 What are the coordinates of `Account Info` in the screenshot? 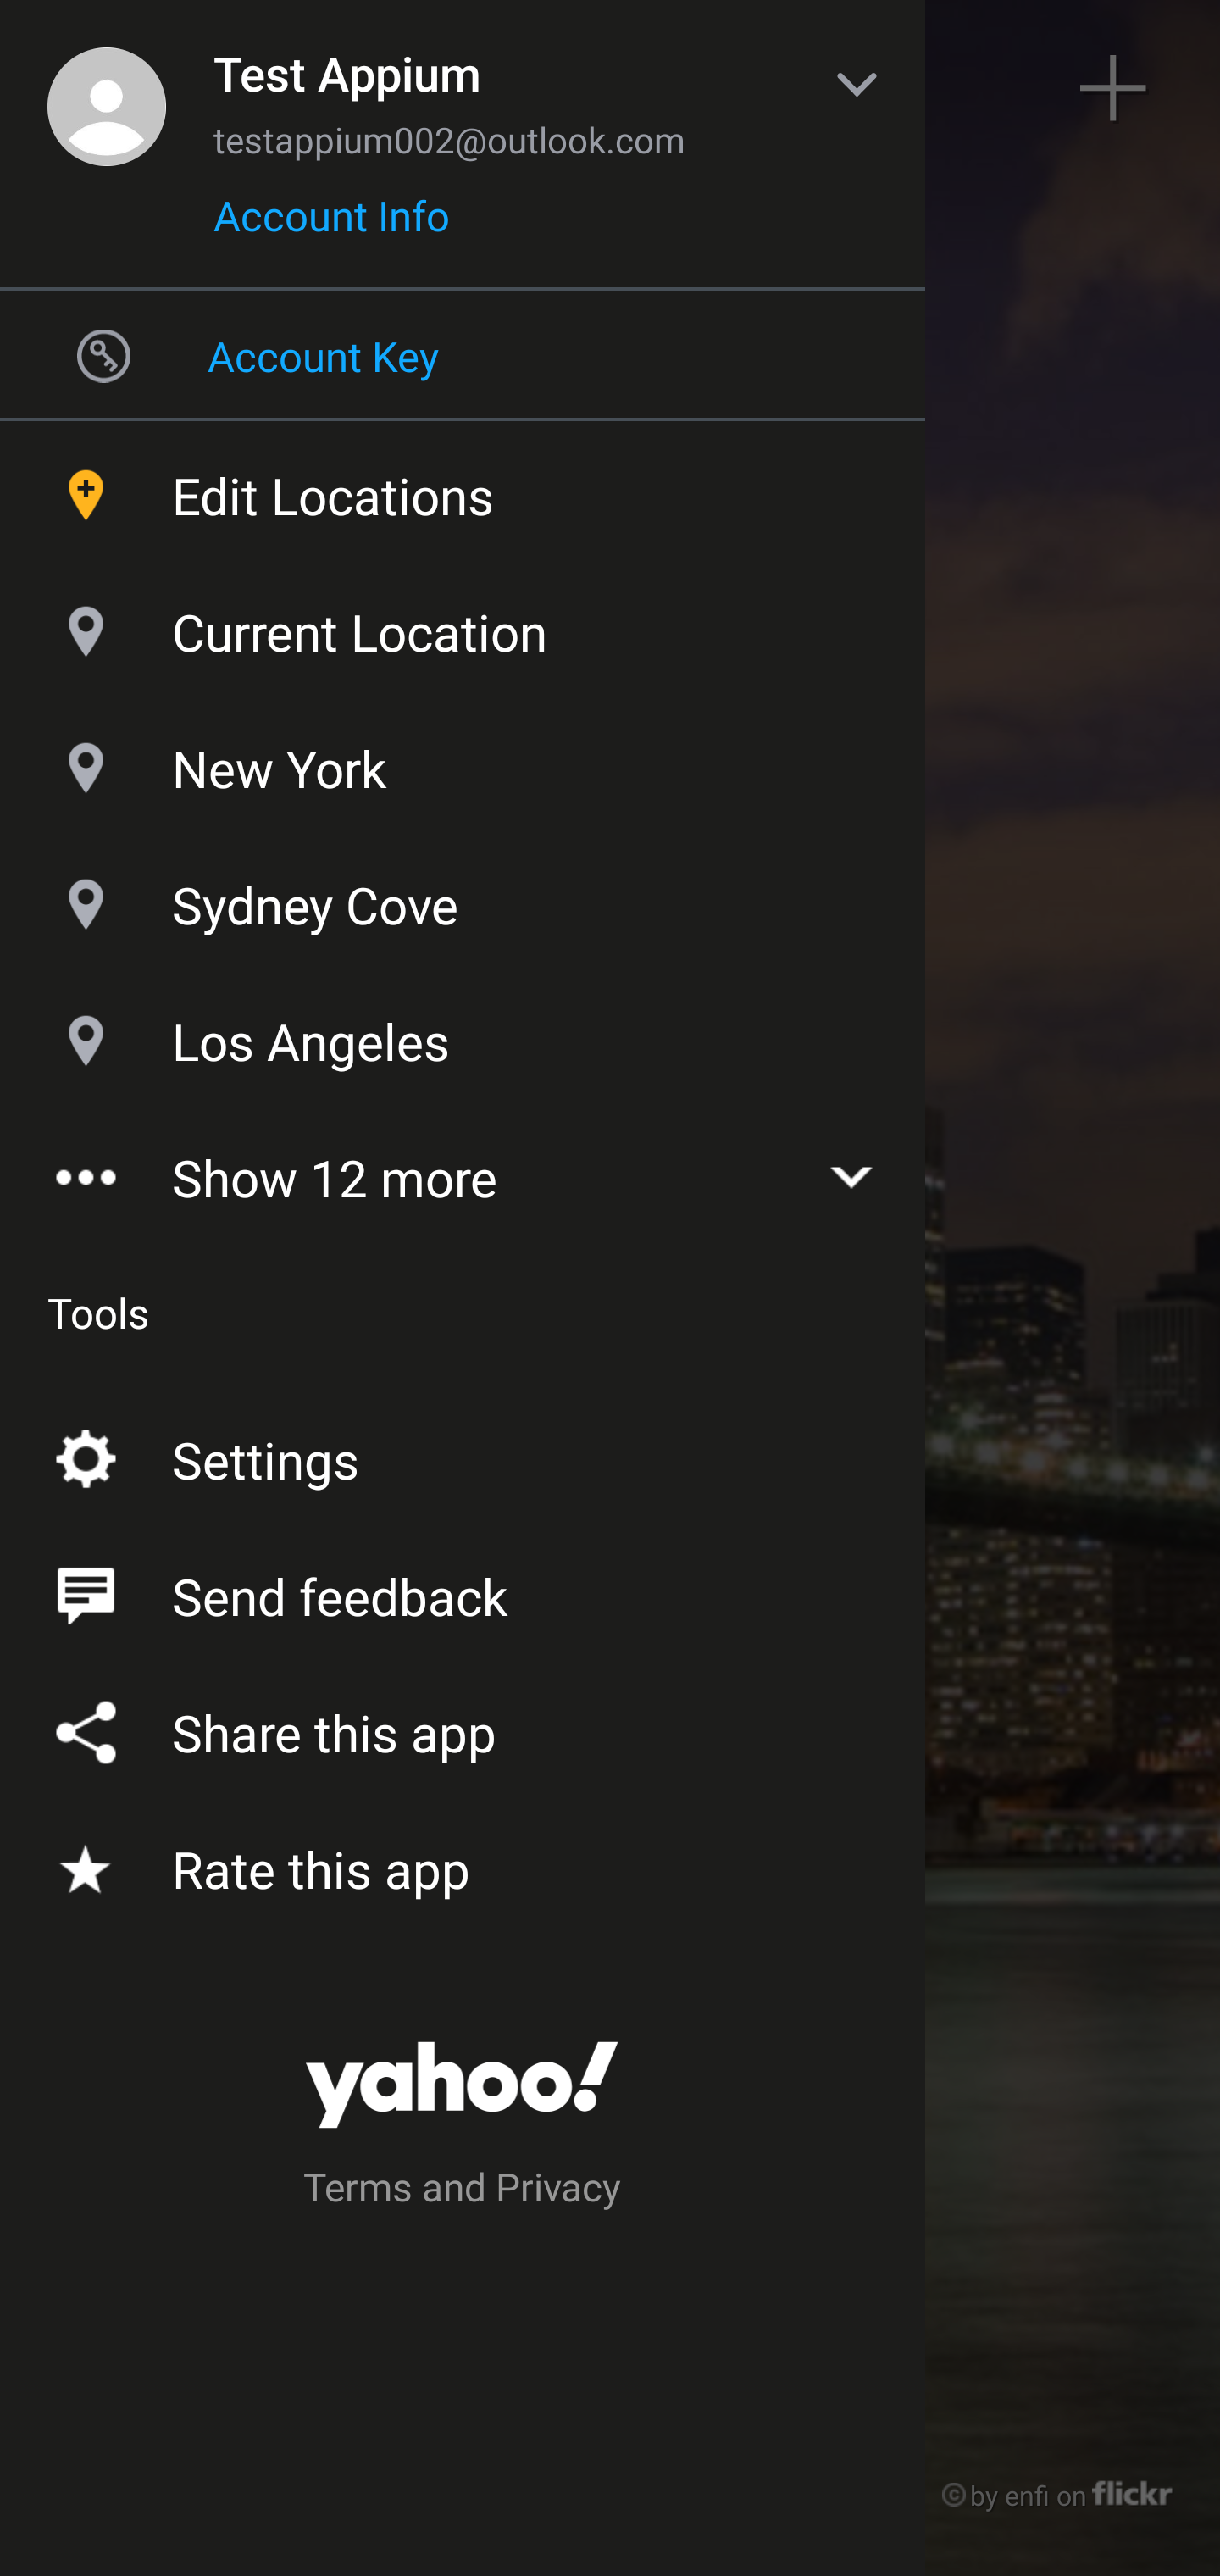 It's located at (331, 226).